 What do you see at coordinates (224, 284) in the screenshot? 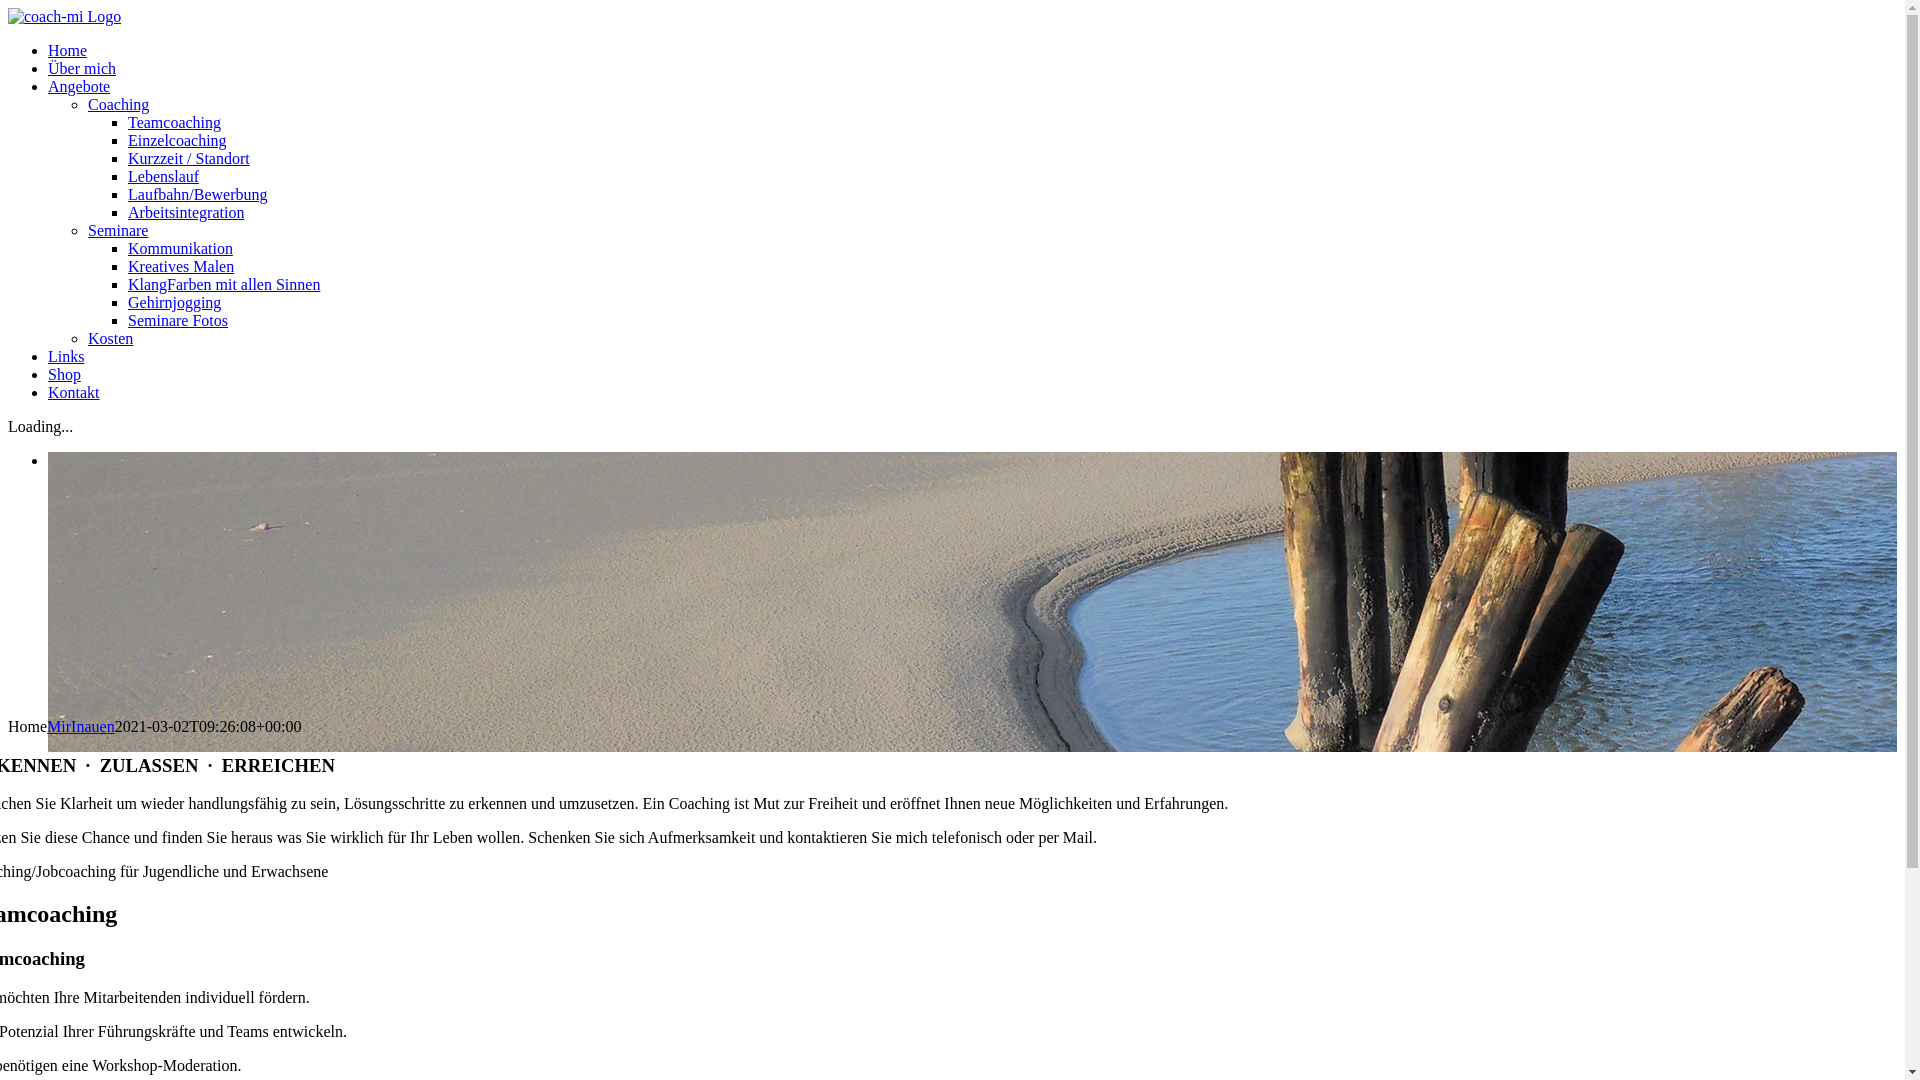
I see `KlangFarben mit allen Sinnen` at bounding box center [224, 284].